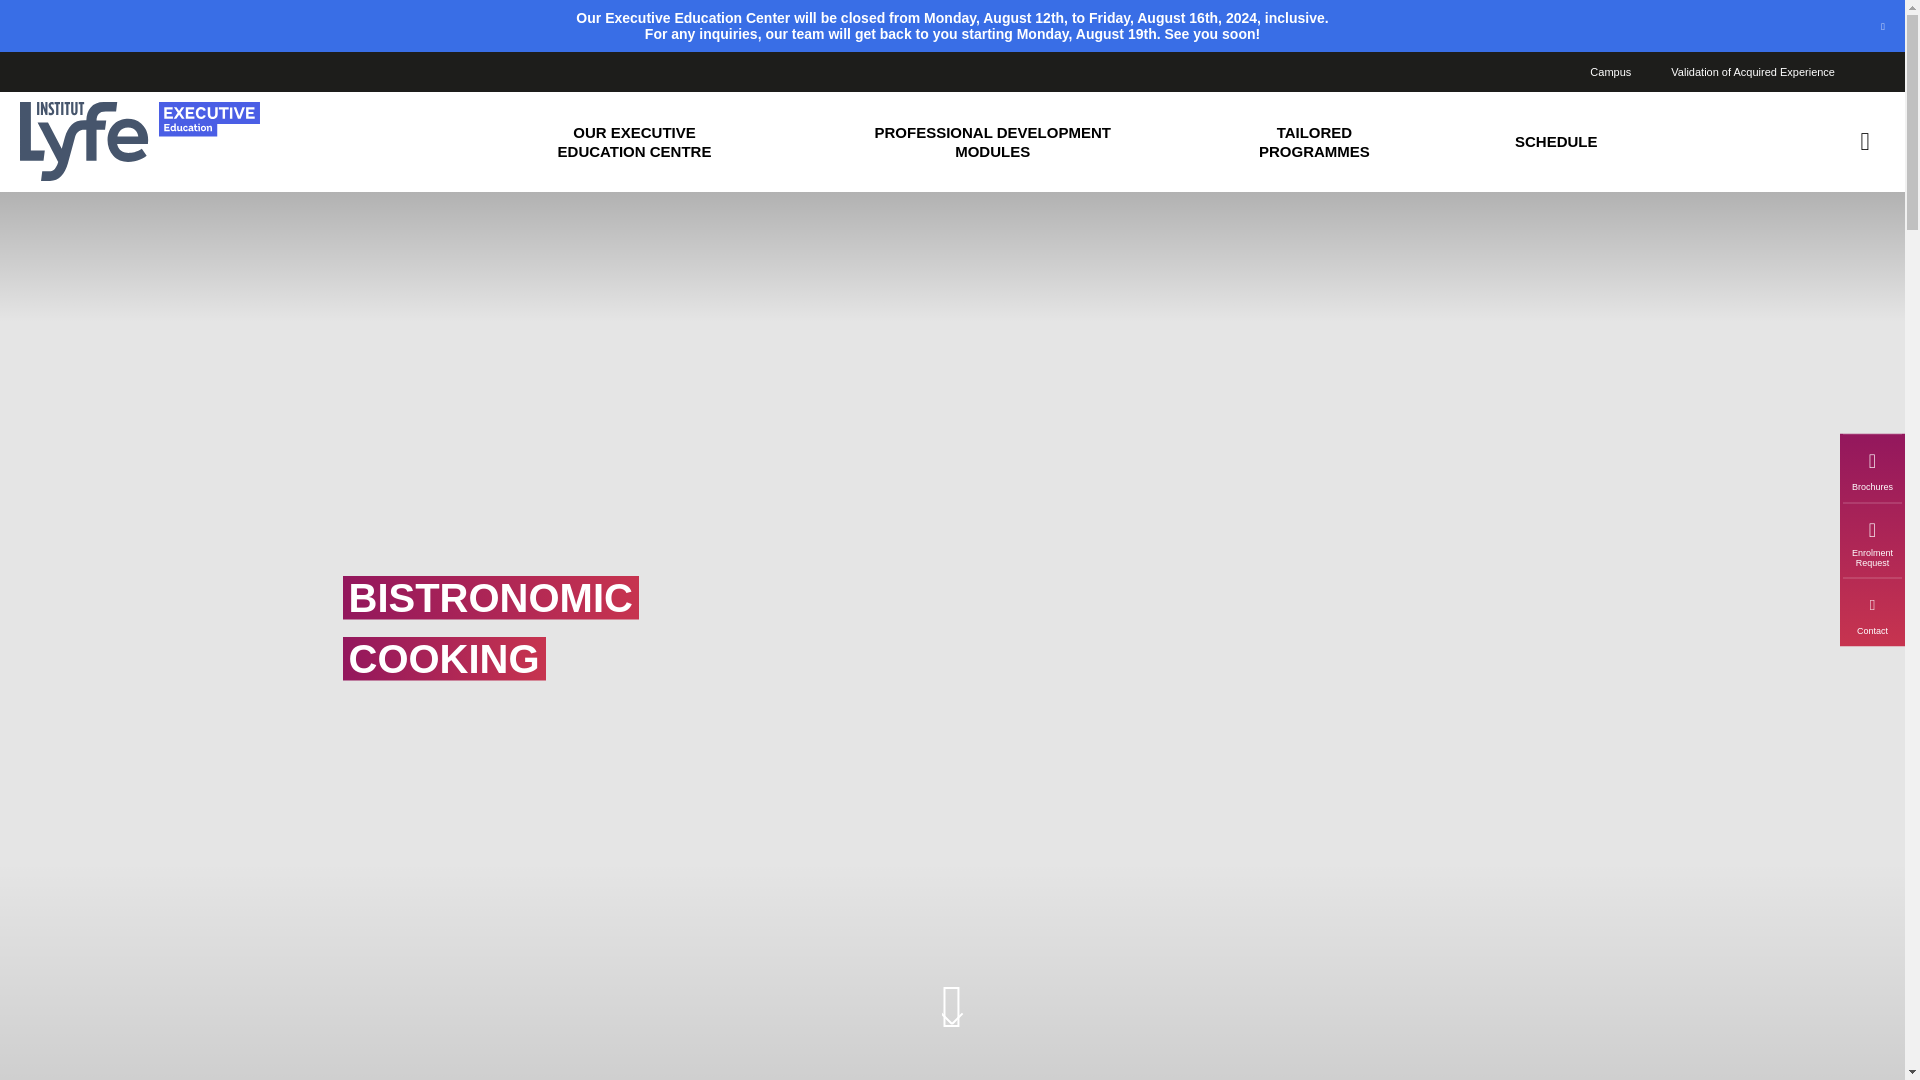 Image resolution: width=1920 pixels, height=1080 pixels. I want to click on OUR EXECUTIVE EDUCATION CENTRE, so click(633, 142).